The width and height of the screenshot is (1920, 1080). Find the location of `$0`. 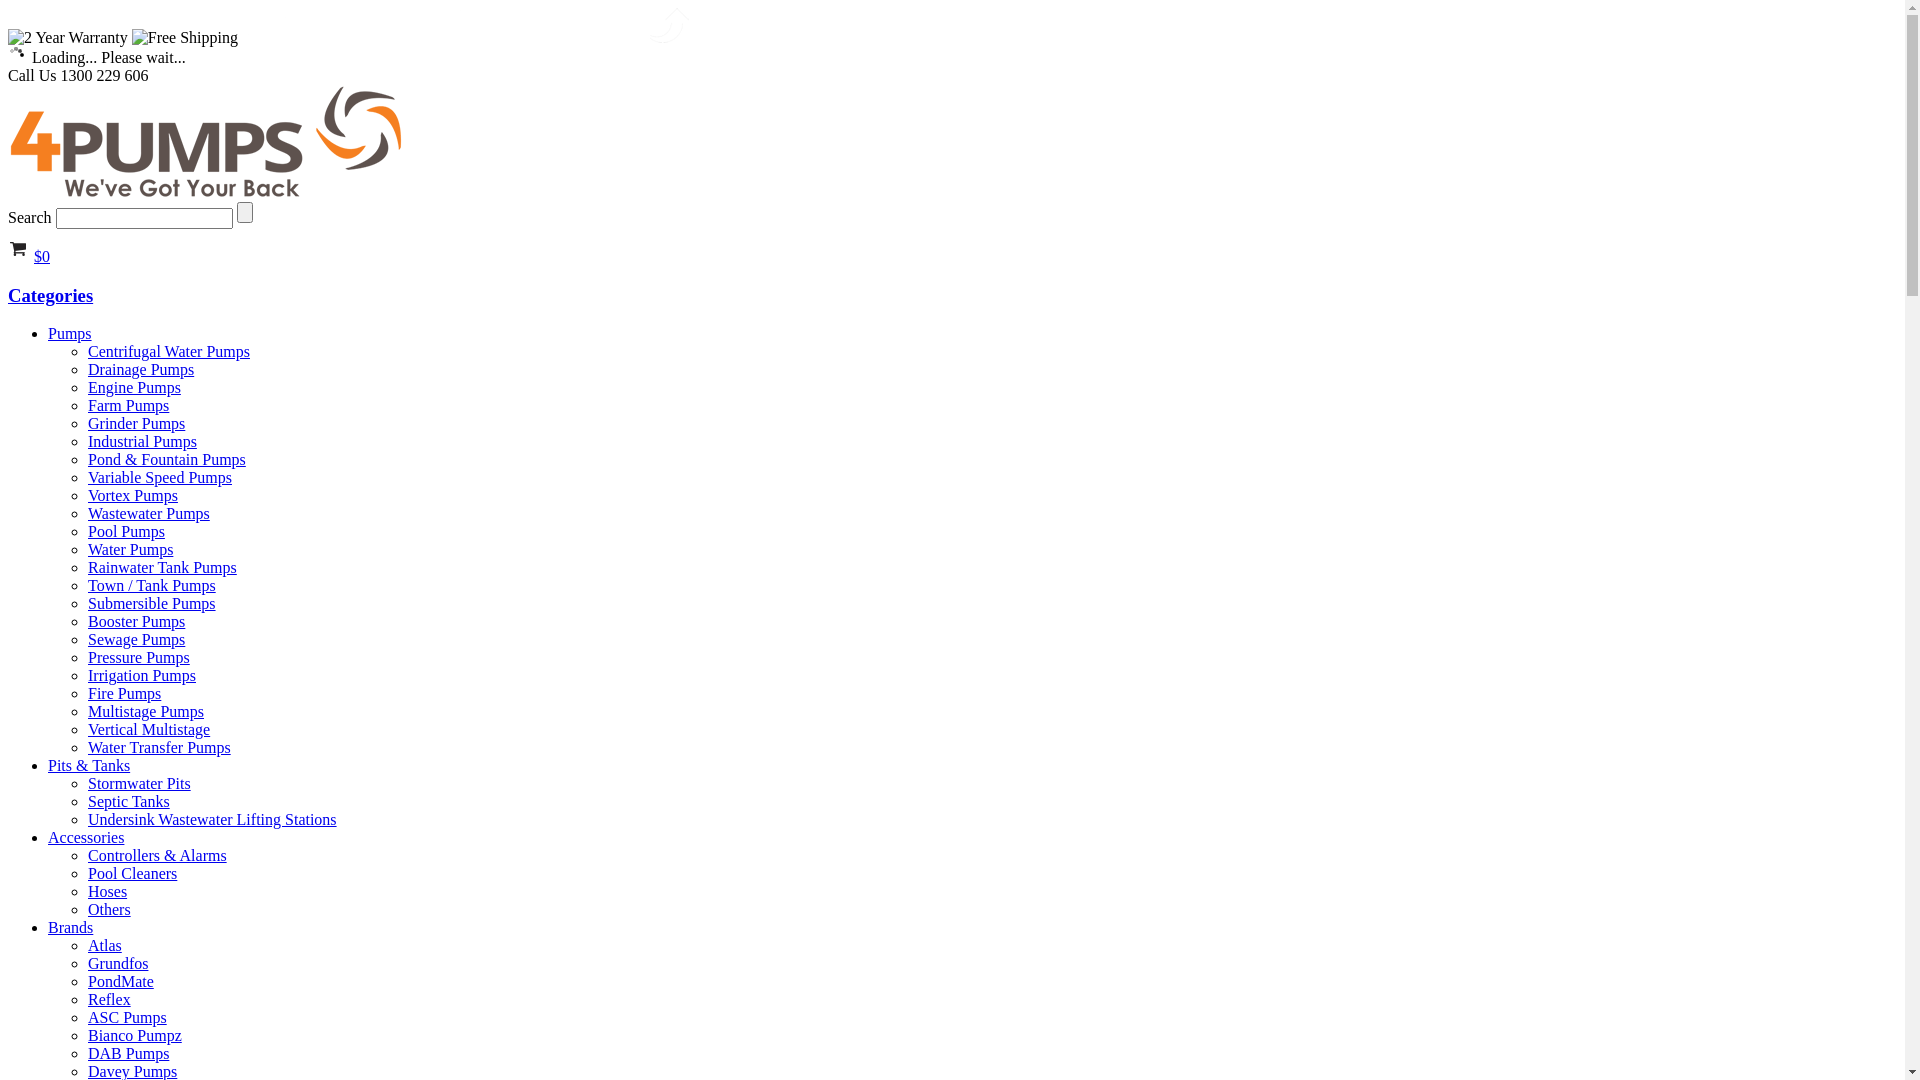

$0 is located at coordinates (42, 256).